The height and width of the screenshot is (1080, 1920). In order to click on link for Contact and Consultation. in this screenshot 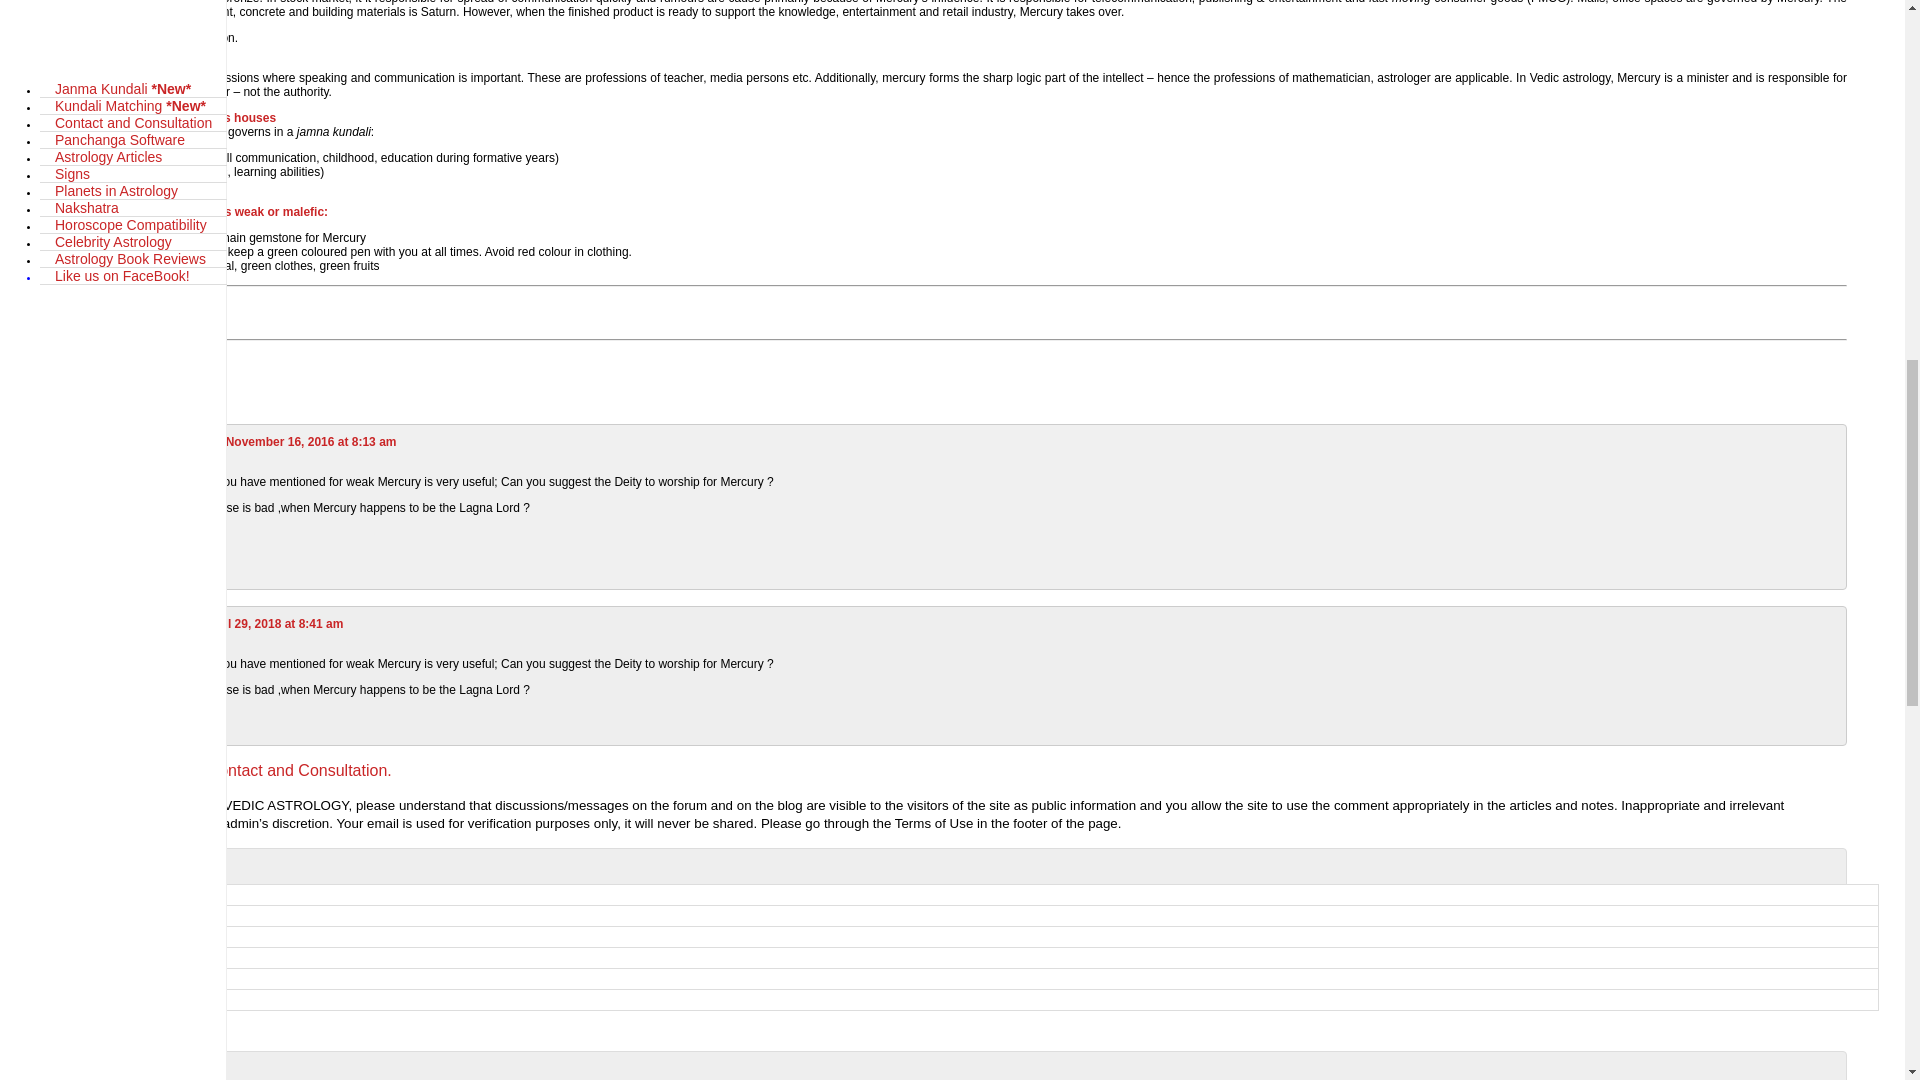, I will do `click(273, 770)`.